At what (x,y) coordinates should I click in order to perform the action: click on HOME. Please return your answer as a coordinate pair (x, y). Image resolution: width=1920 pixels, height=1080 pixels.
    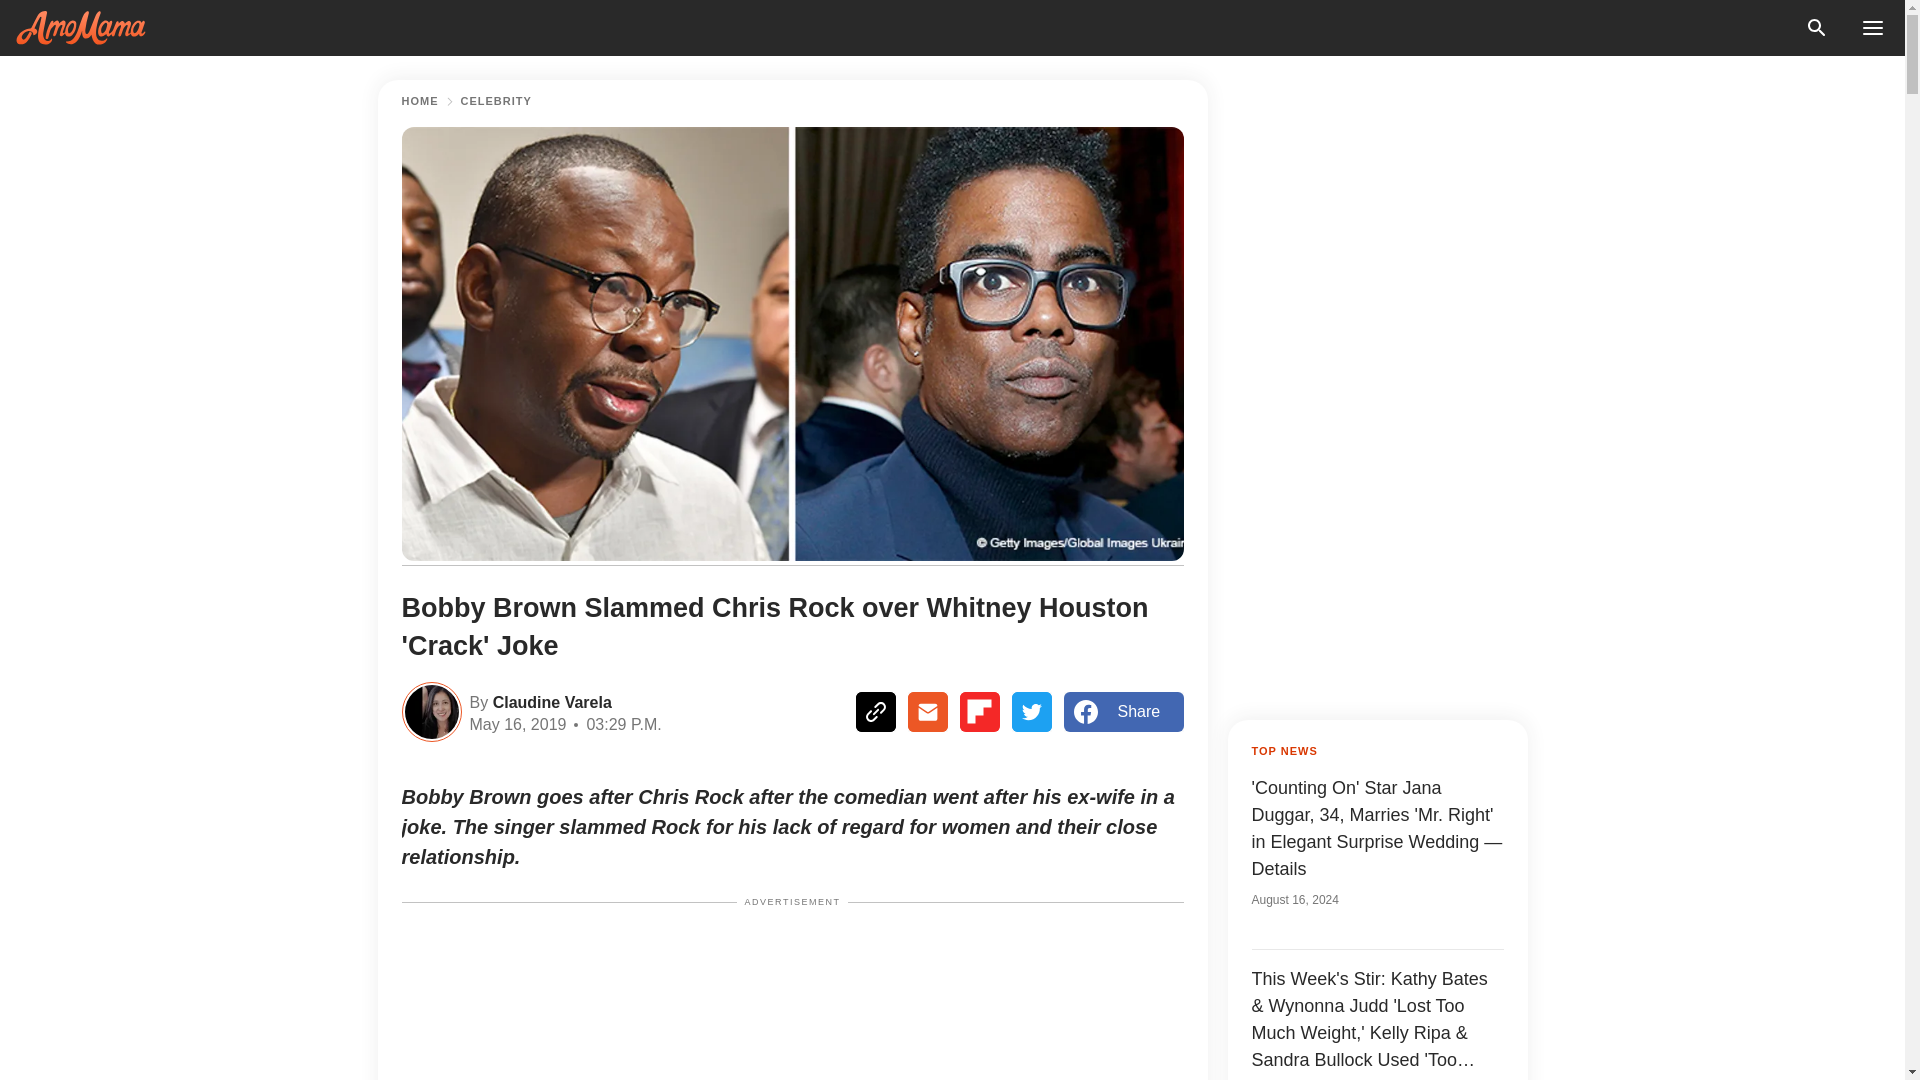
    Looking at the image, I should click on (420, 101).